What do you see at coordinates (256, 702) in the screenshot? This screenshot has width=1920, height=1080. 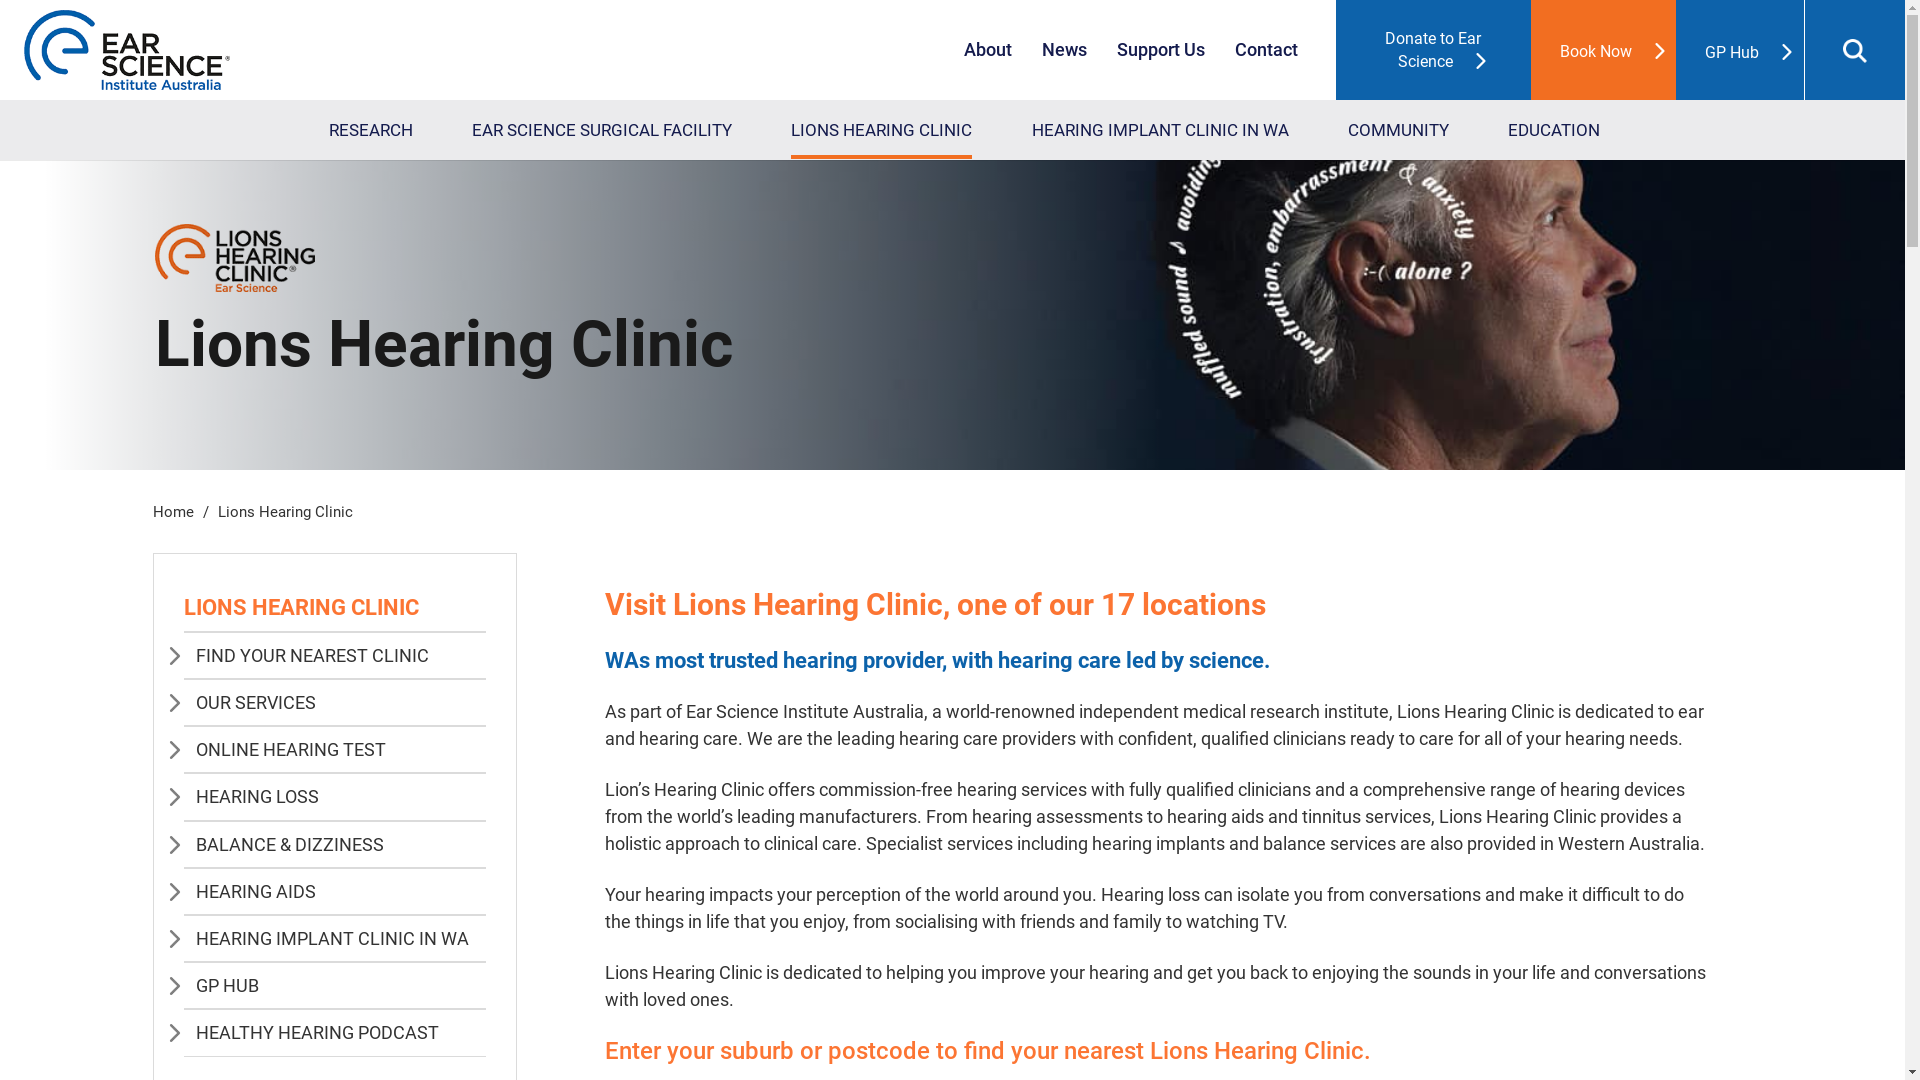 I see `OUR SERVICES` at bounding box center [256, 702].